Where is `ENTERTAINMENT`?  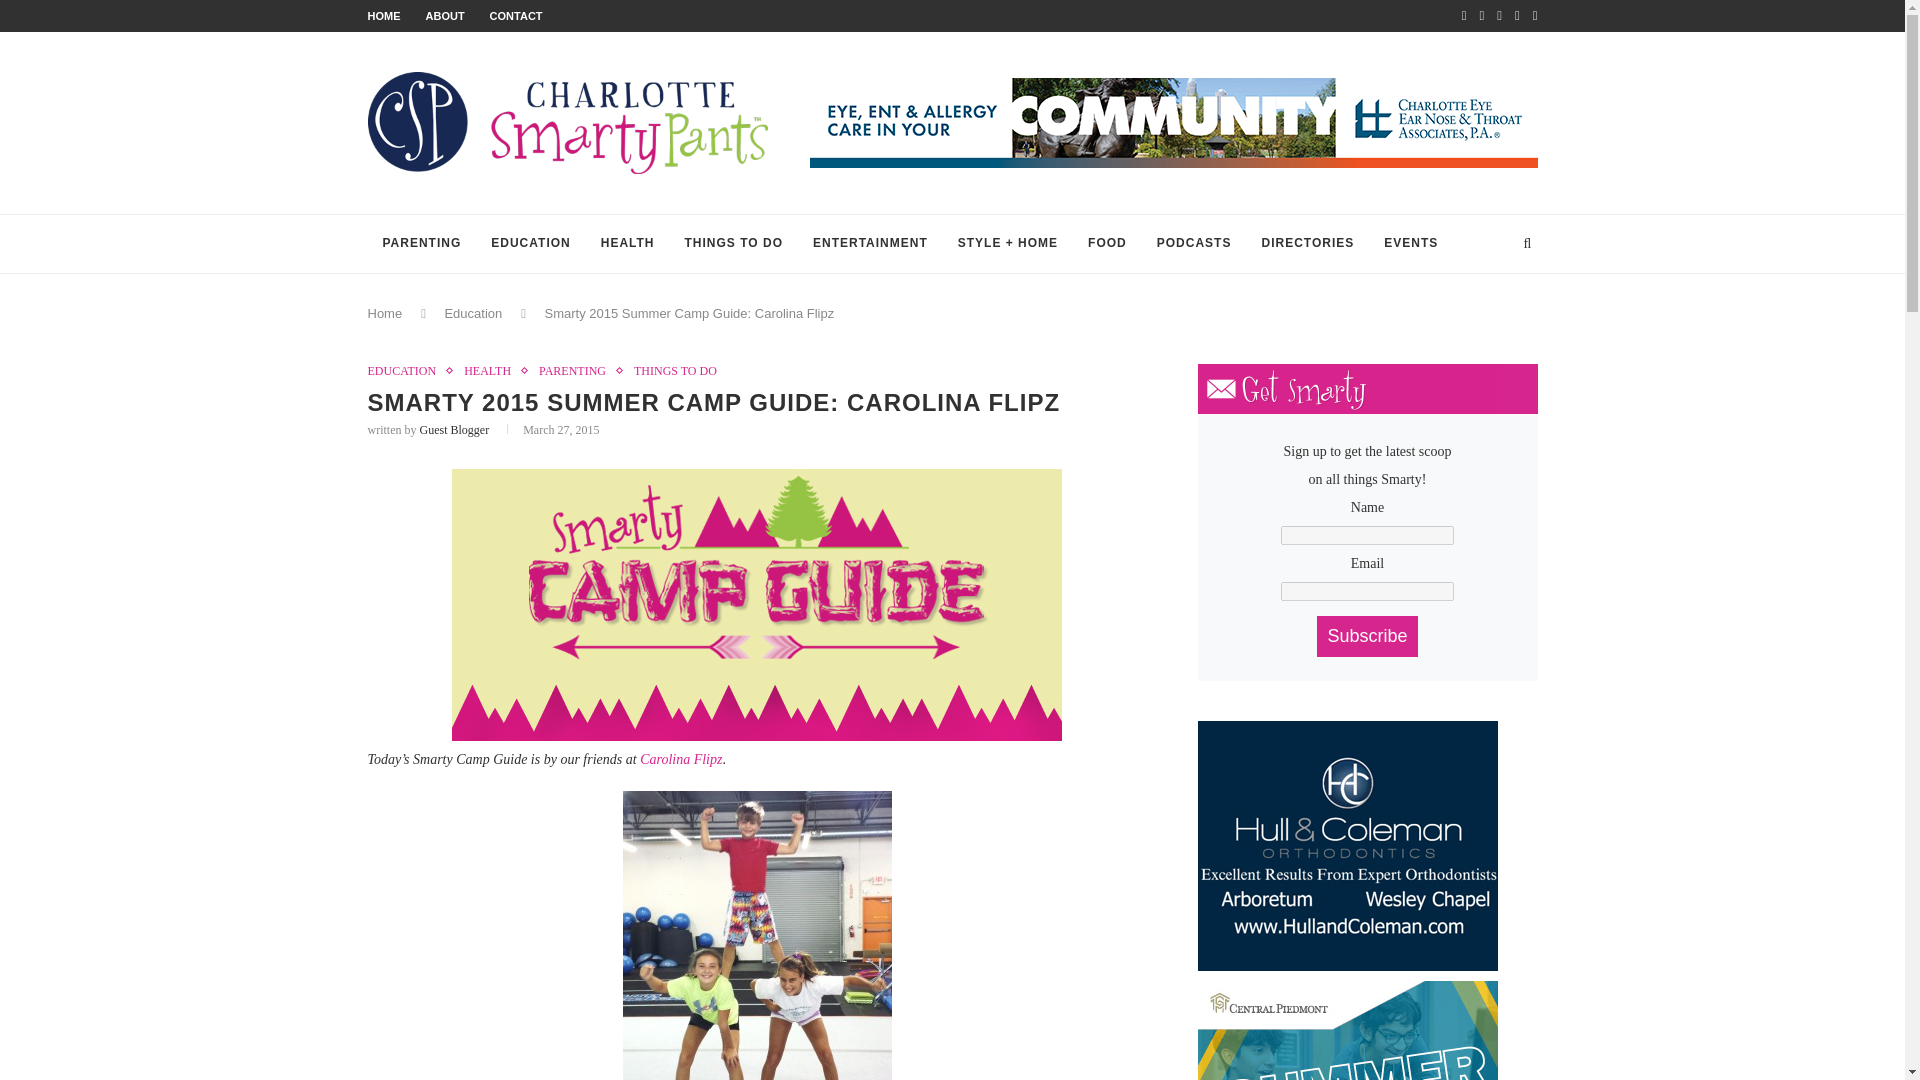
ENTERTAINMENT is located at coordinates (870, 244).